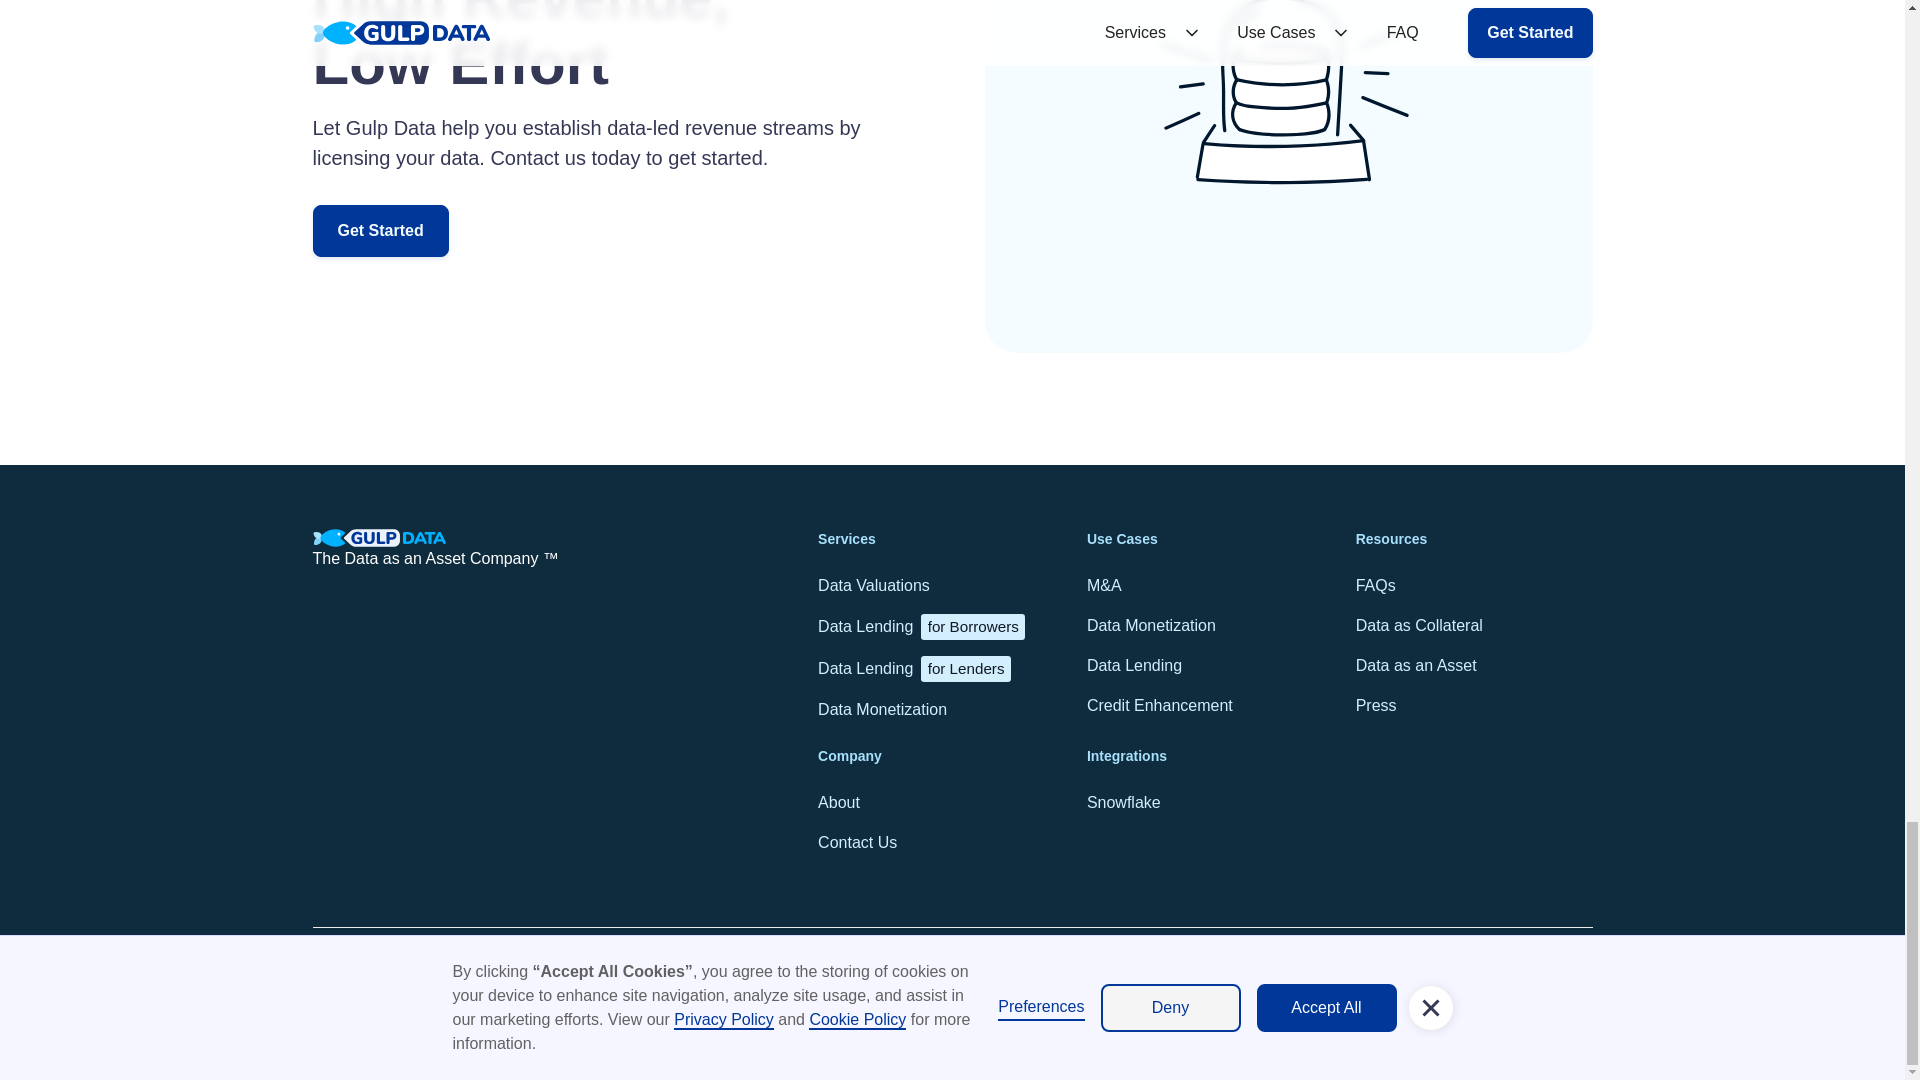  Describe the element at coordinates (379, 231) in the screenshot. I see `Press` at that location.